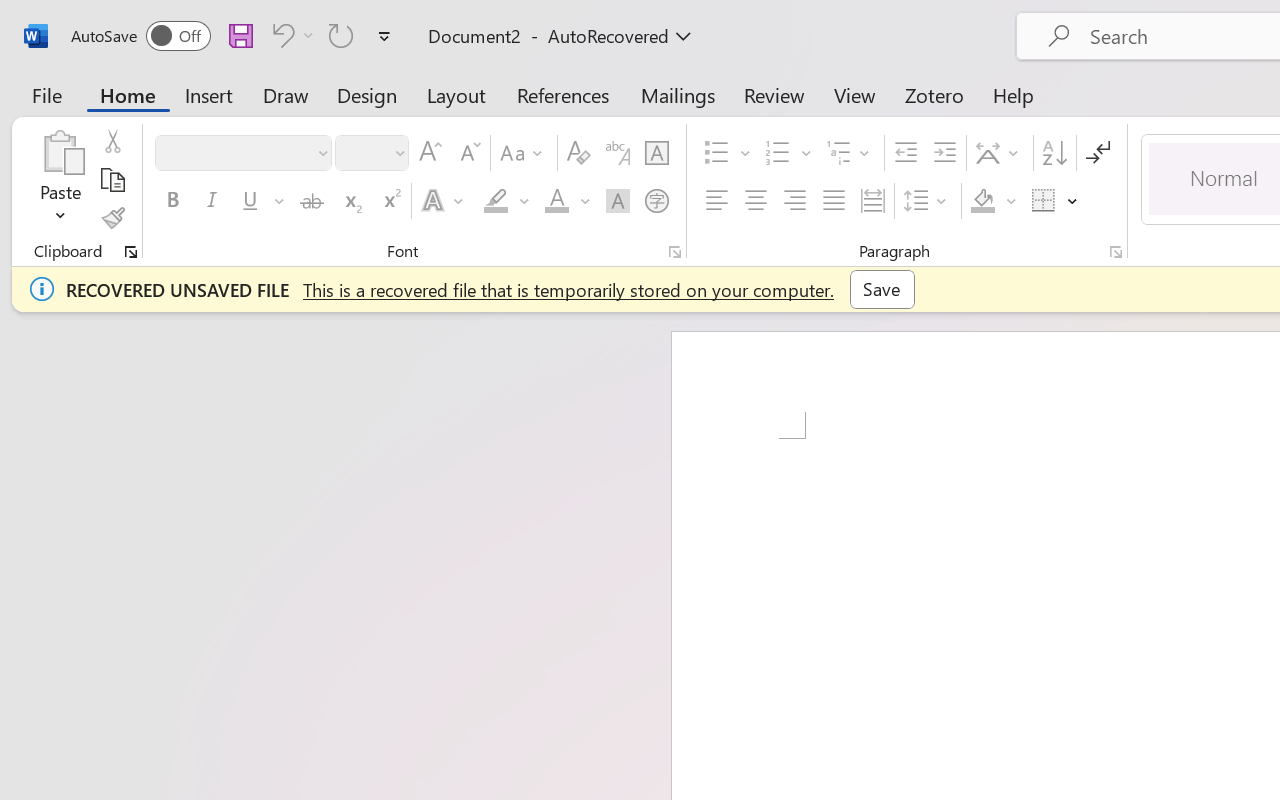 The height and width of the screenshot is (800, 1280). What do you see at coordinates (112, 180) in the screenshot?
I see `Copy` at bounding box center [112, 180].